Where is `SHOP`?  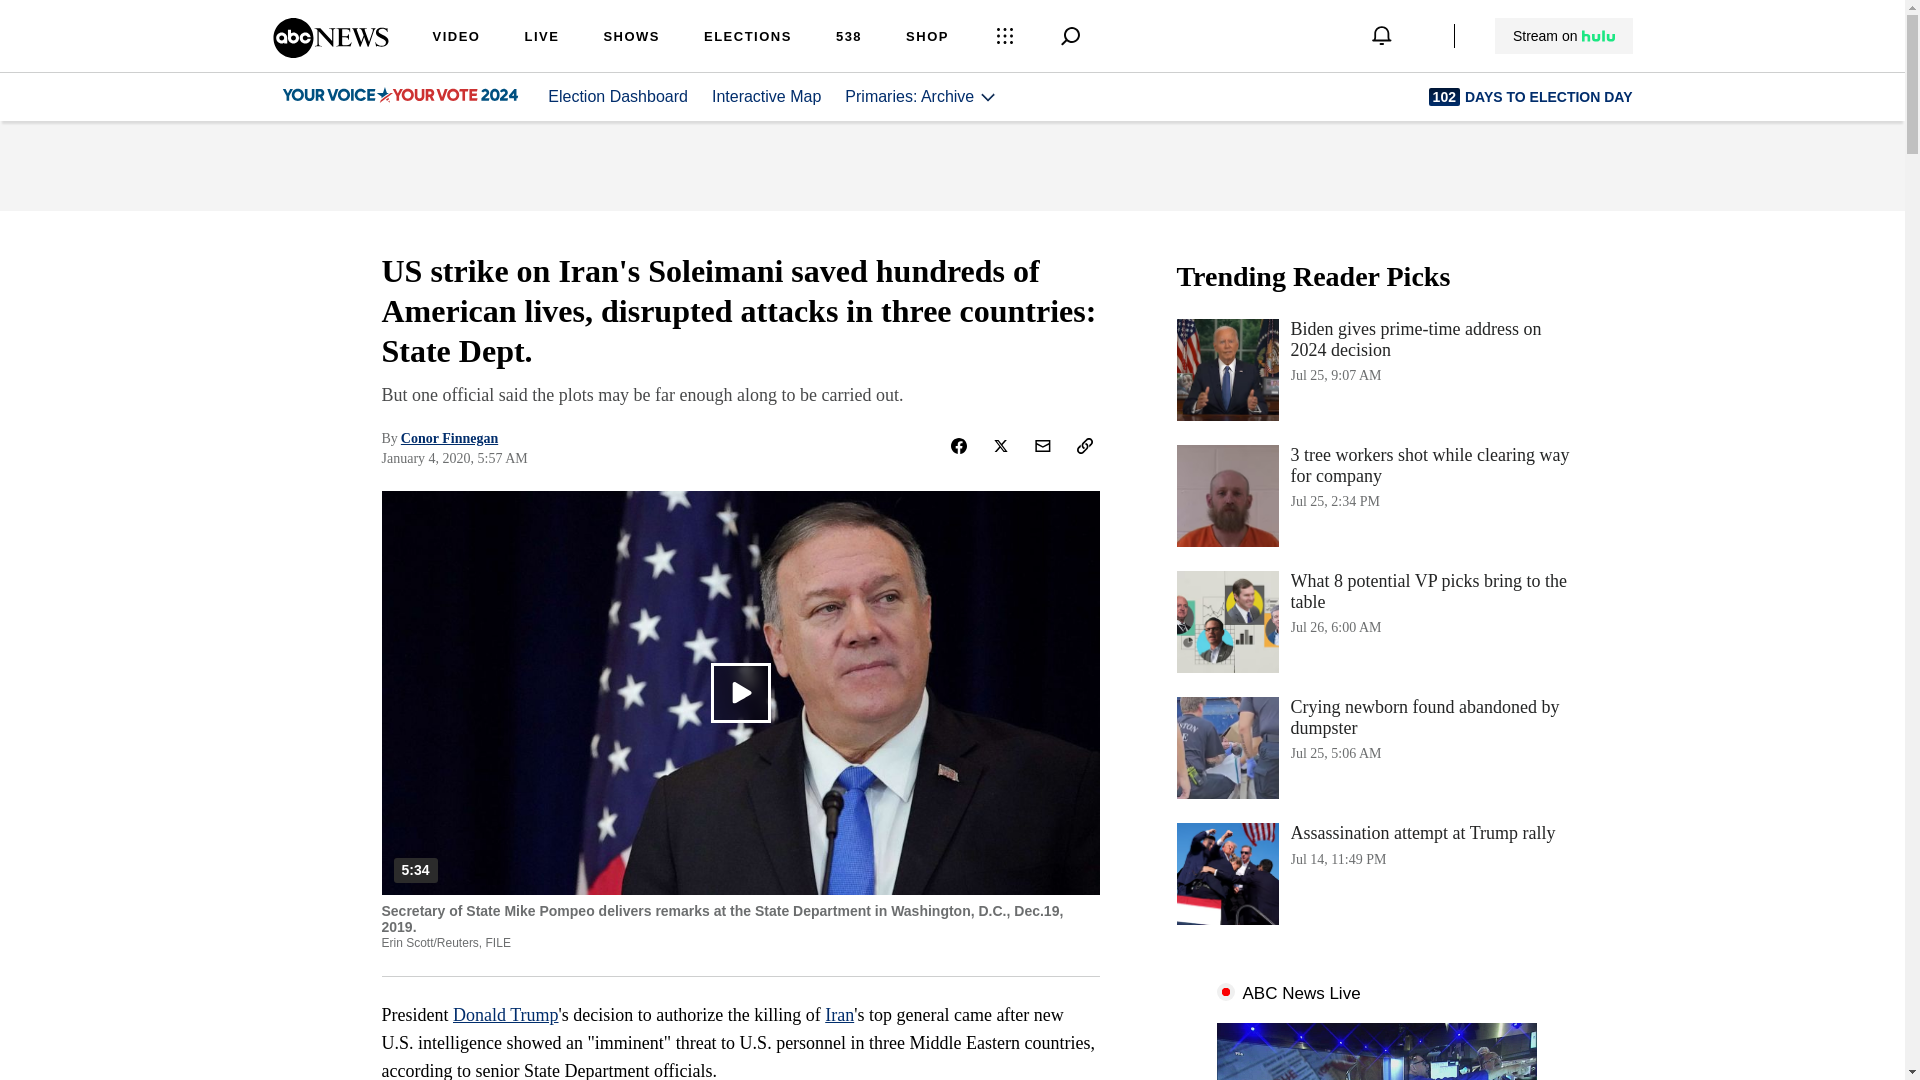
SHOP is located at coordinates (748, 38).